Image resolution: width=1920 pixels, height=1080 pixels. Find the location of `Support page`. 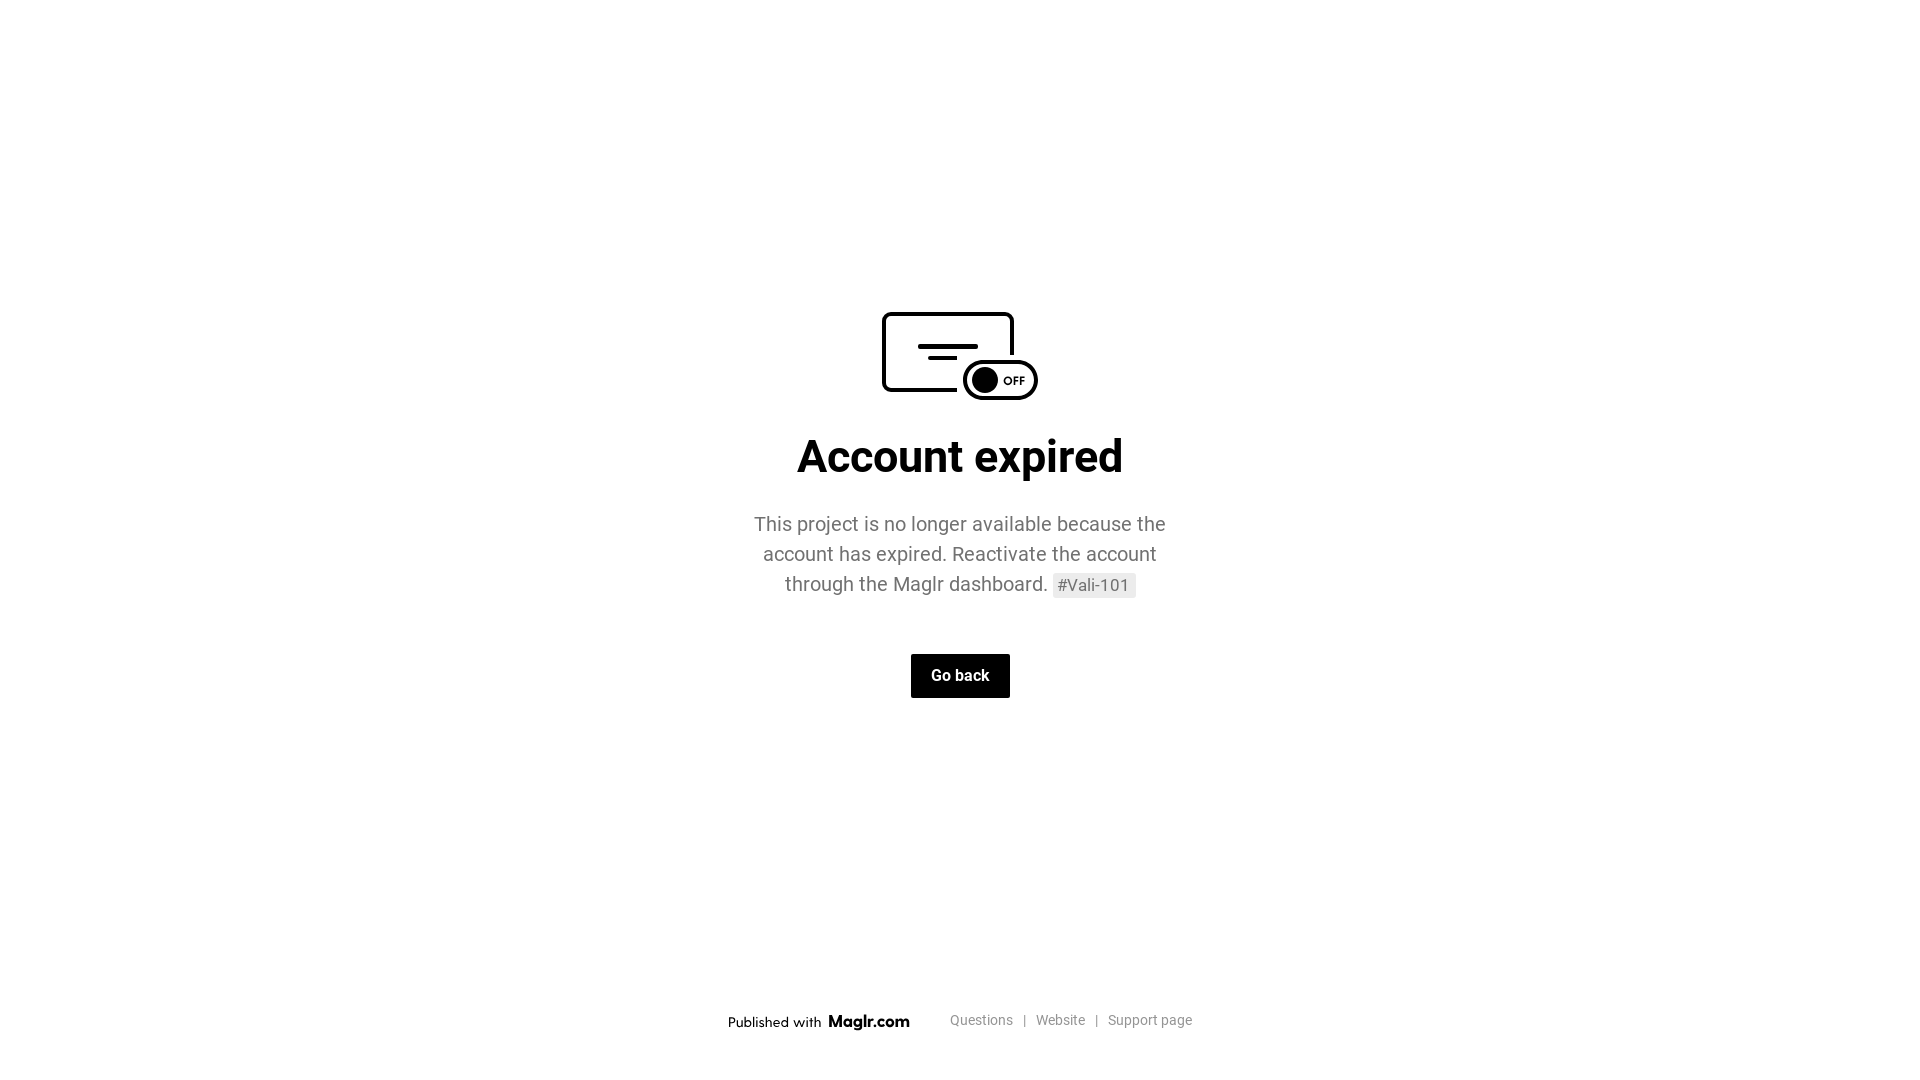

Support page is located at coordinates (1150, 1020).